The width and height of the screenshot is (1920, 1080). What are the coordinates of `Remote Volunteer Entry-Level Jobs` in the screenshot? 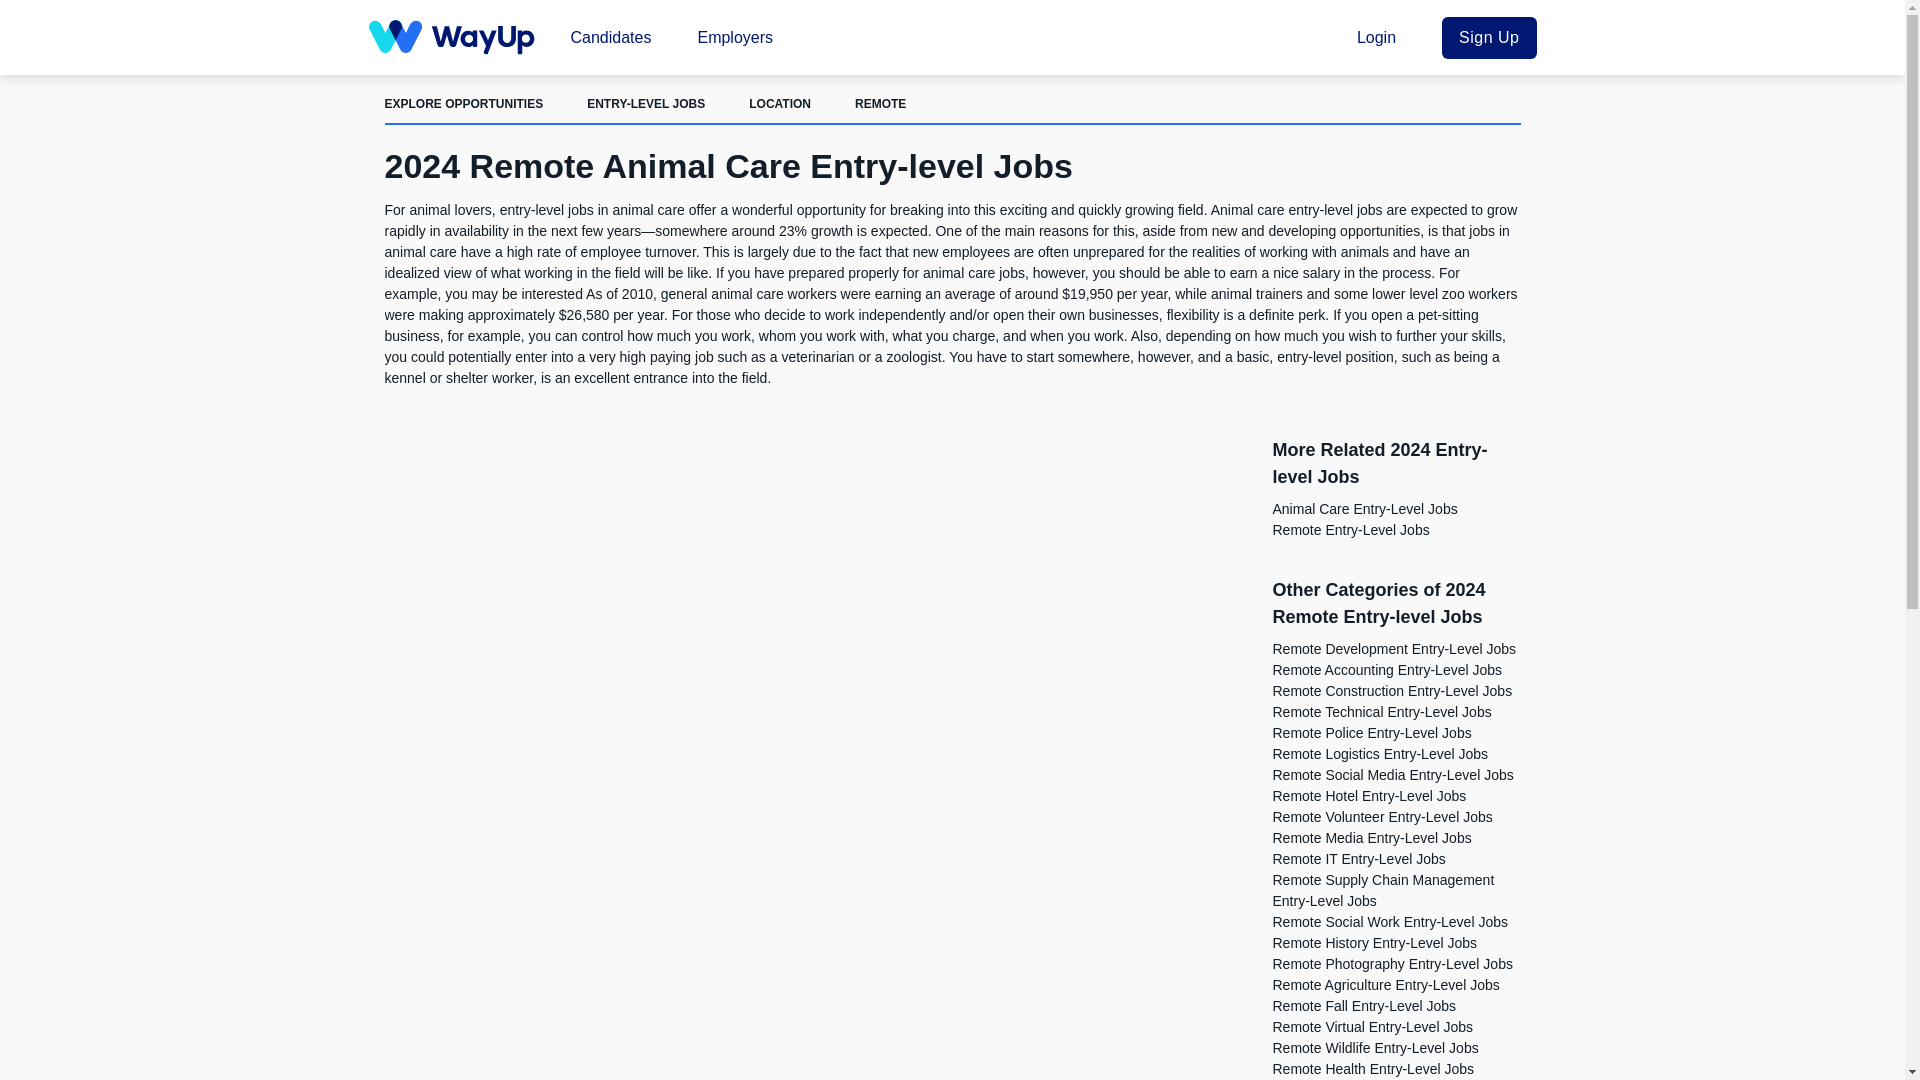 It's located at (1381, 816).